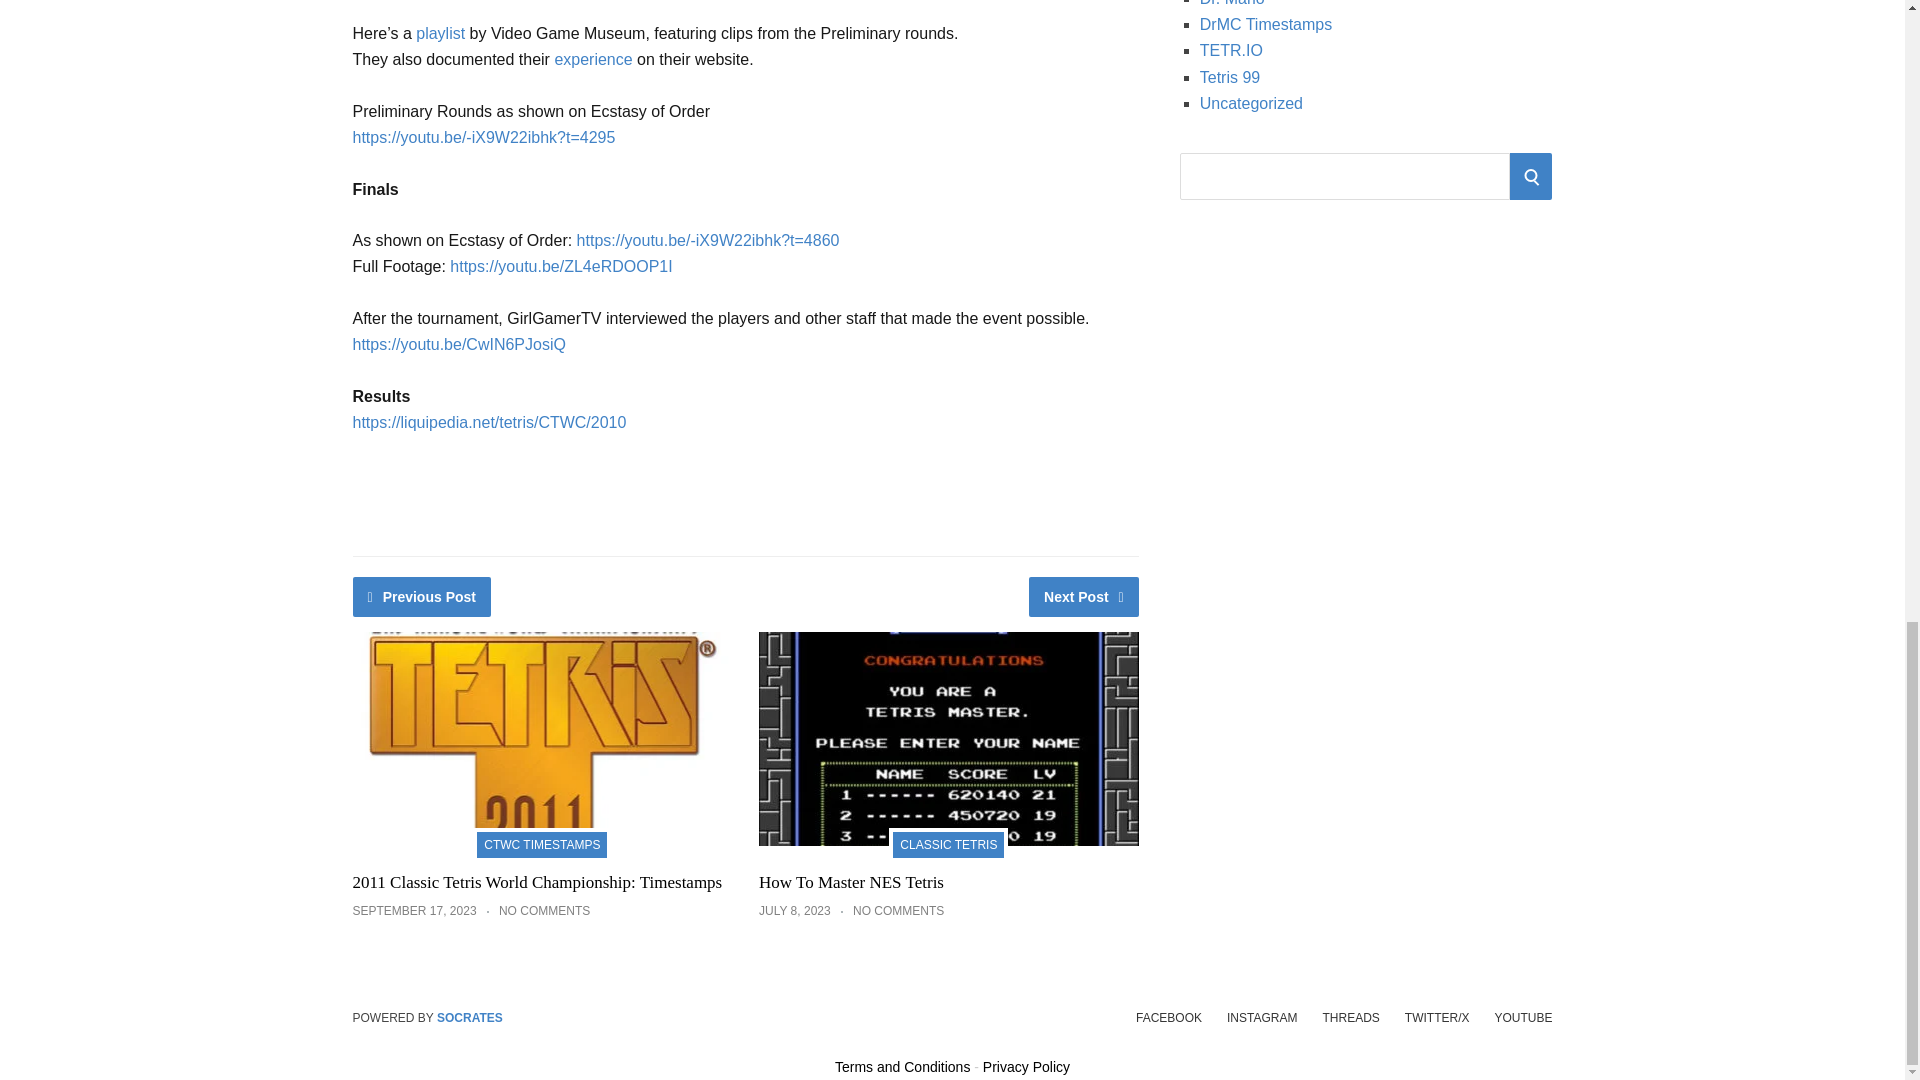 The width and height of the screenshot is (1920, 1080). Describe the element at coordinates (592, 59) in the screenshot. I see `experience` at that location.